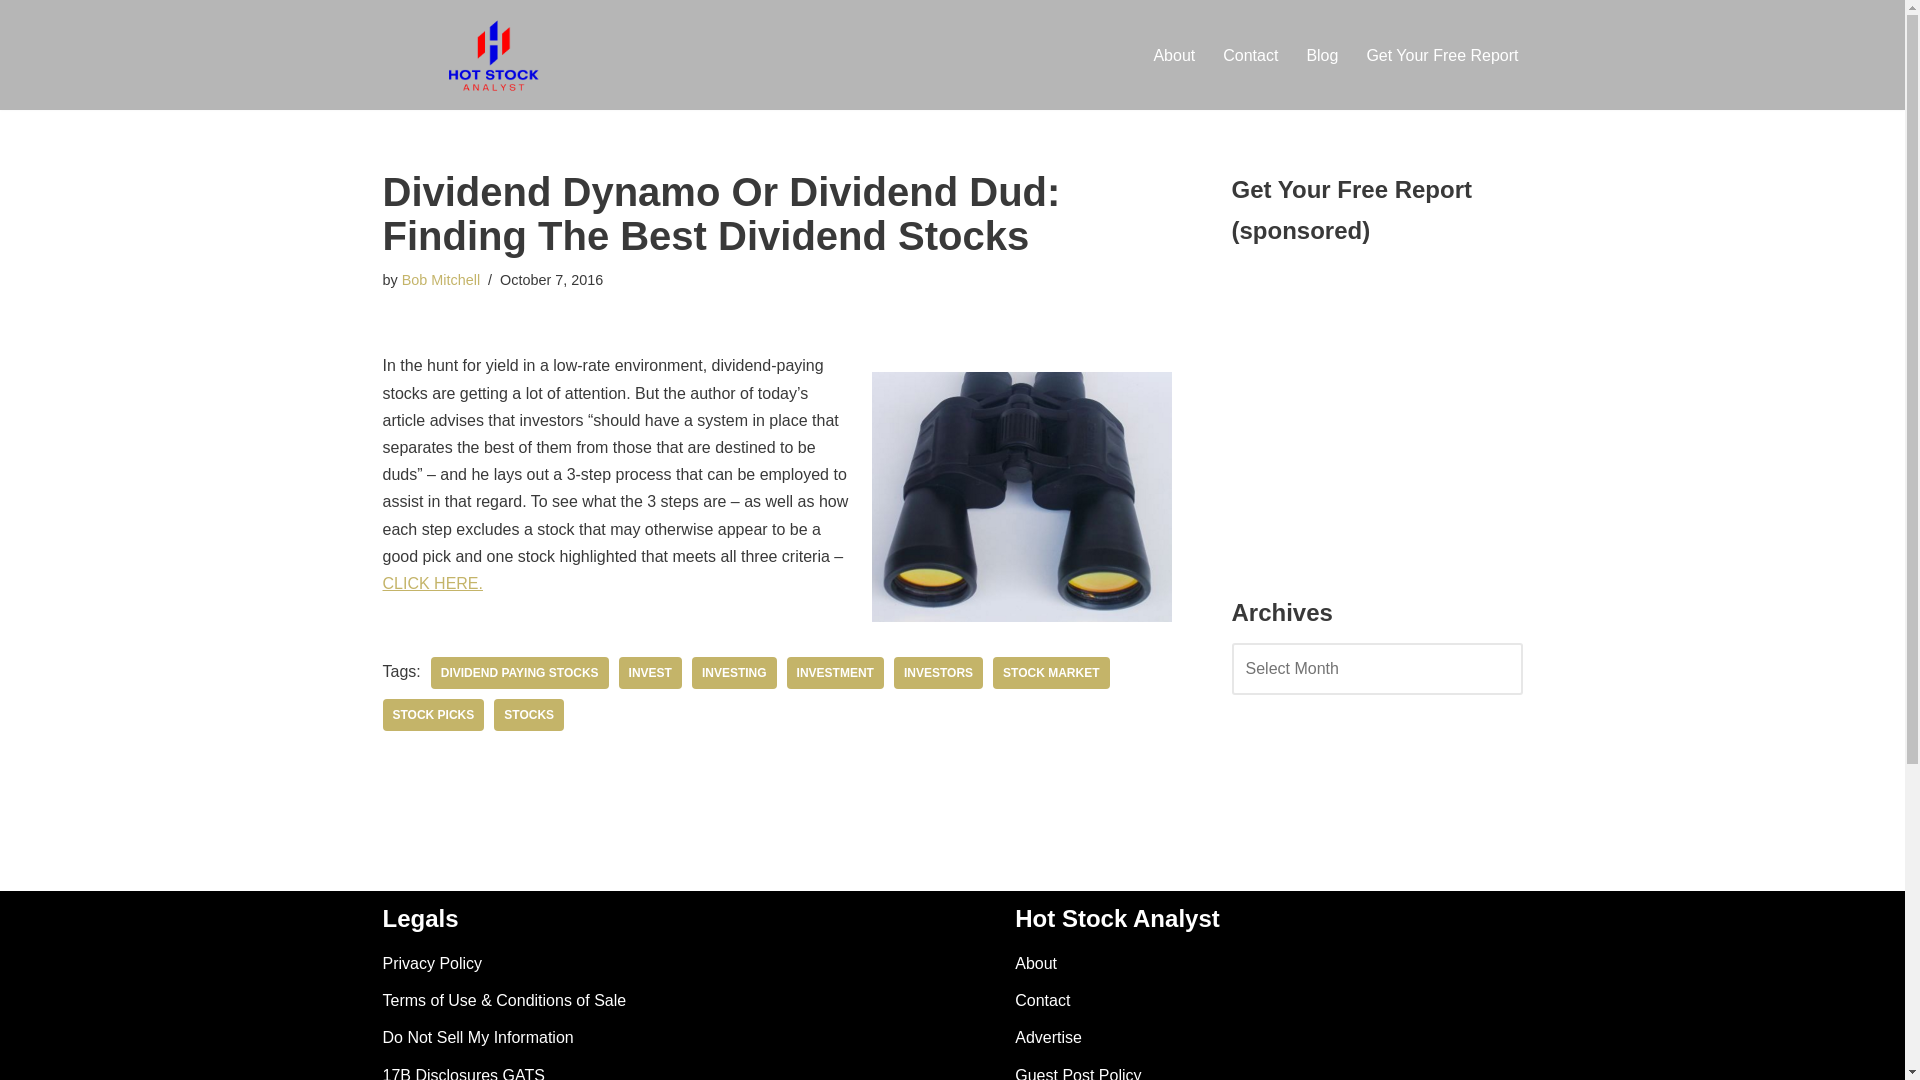  Describe the element at coordinates (1250, 56) in the screenshot. I see `Contact` at that location.